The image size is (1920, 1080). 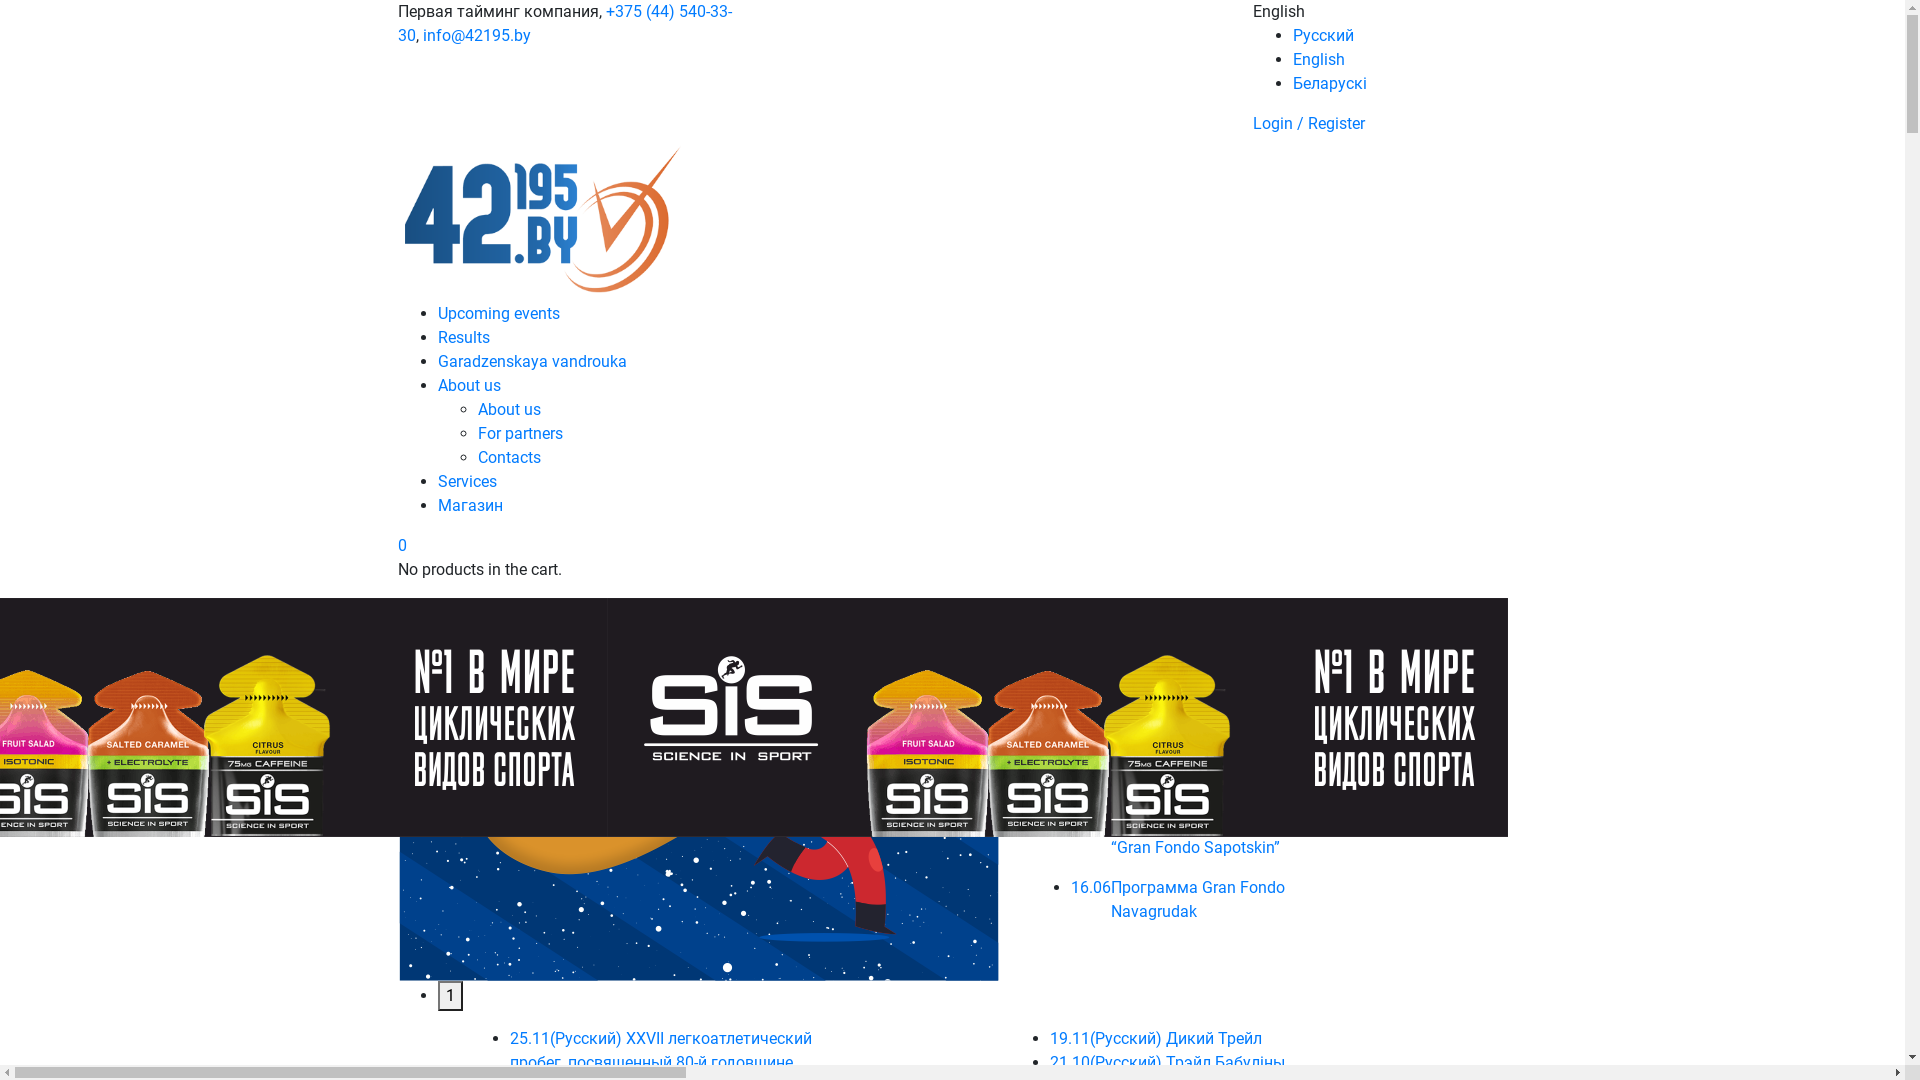 I want to click on Results, so click(x=464, y=338).